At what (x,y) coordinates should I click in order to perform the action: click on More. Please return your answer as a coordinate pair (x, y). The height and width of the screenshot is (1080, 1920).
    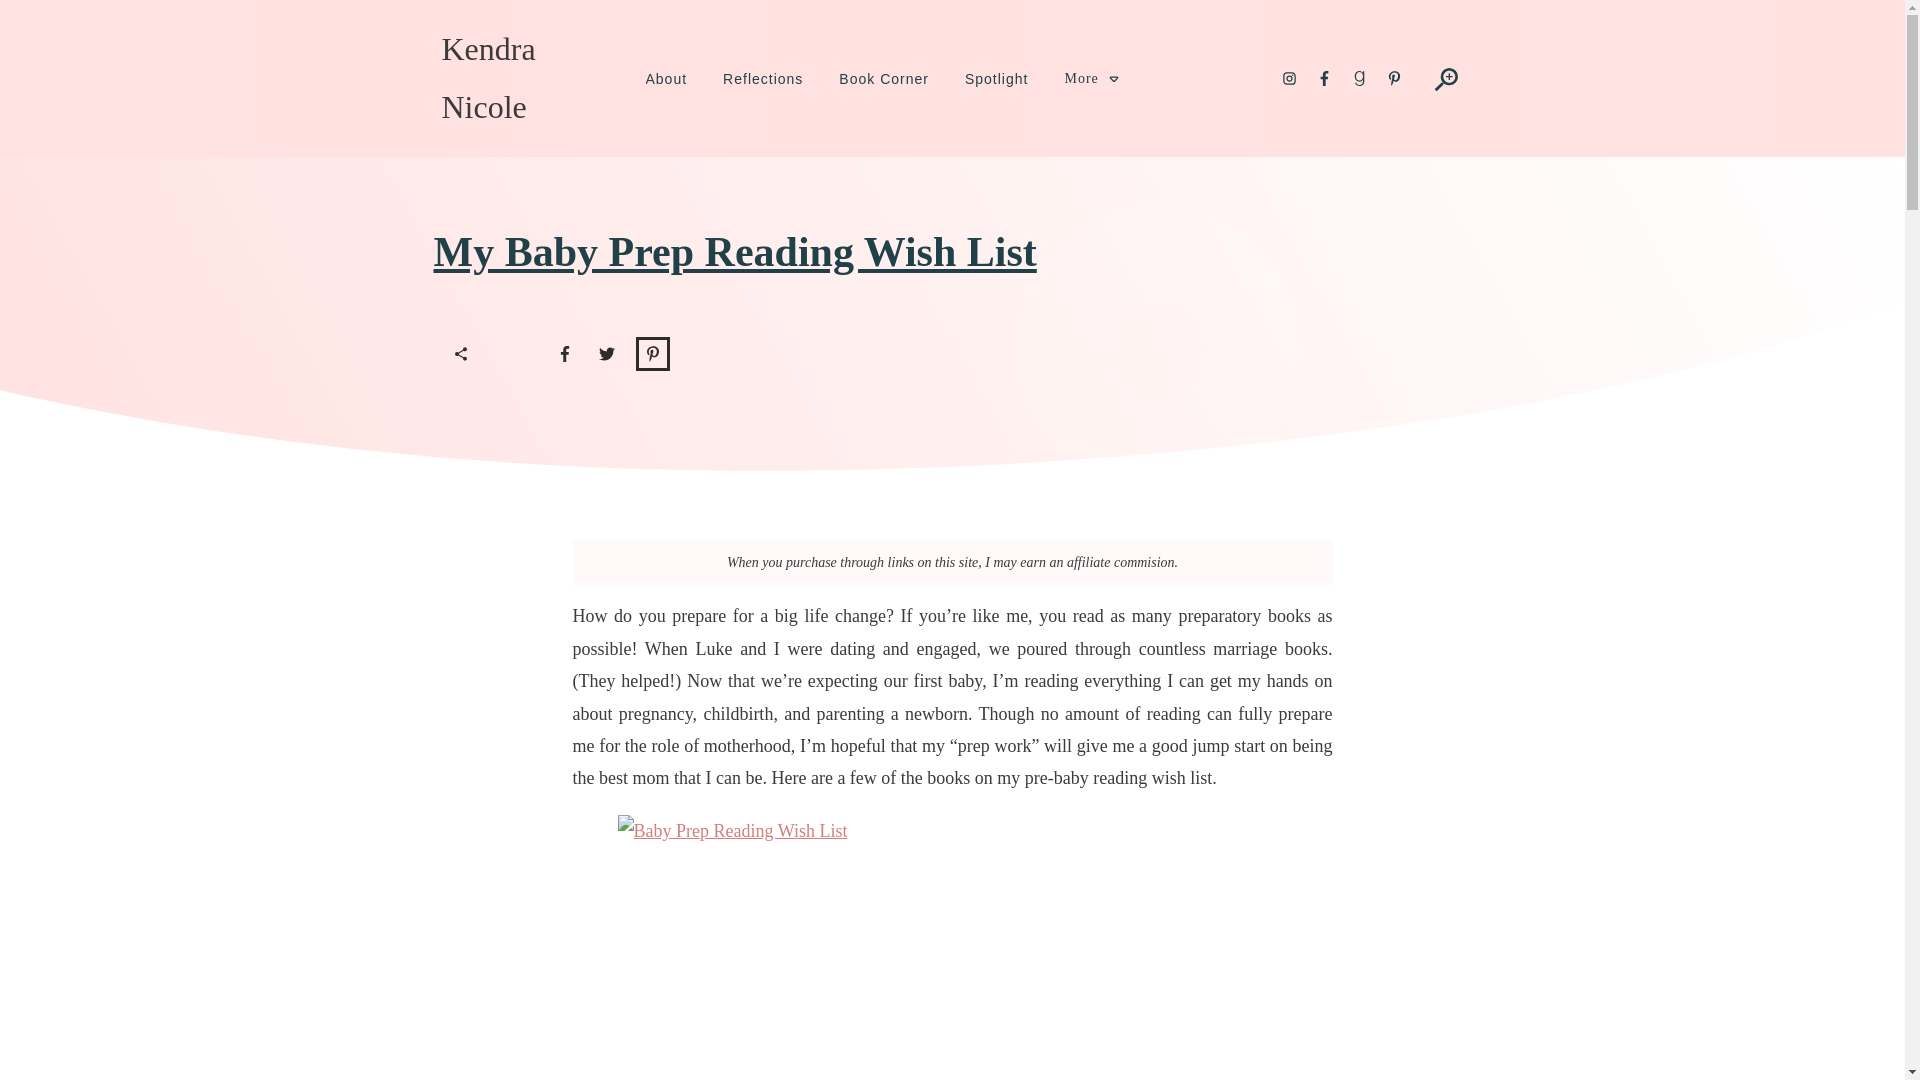
    Looking at the image, I should click on (1091, 78).